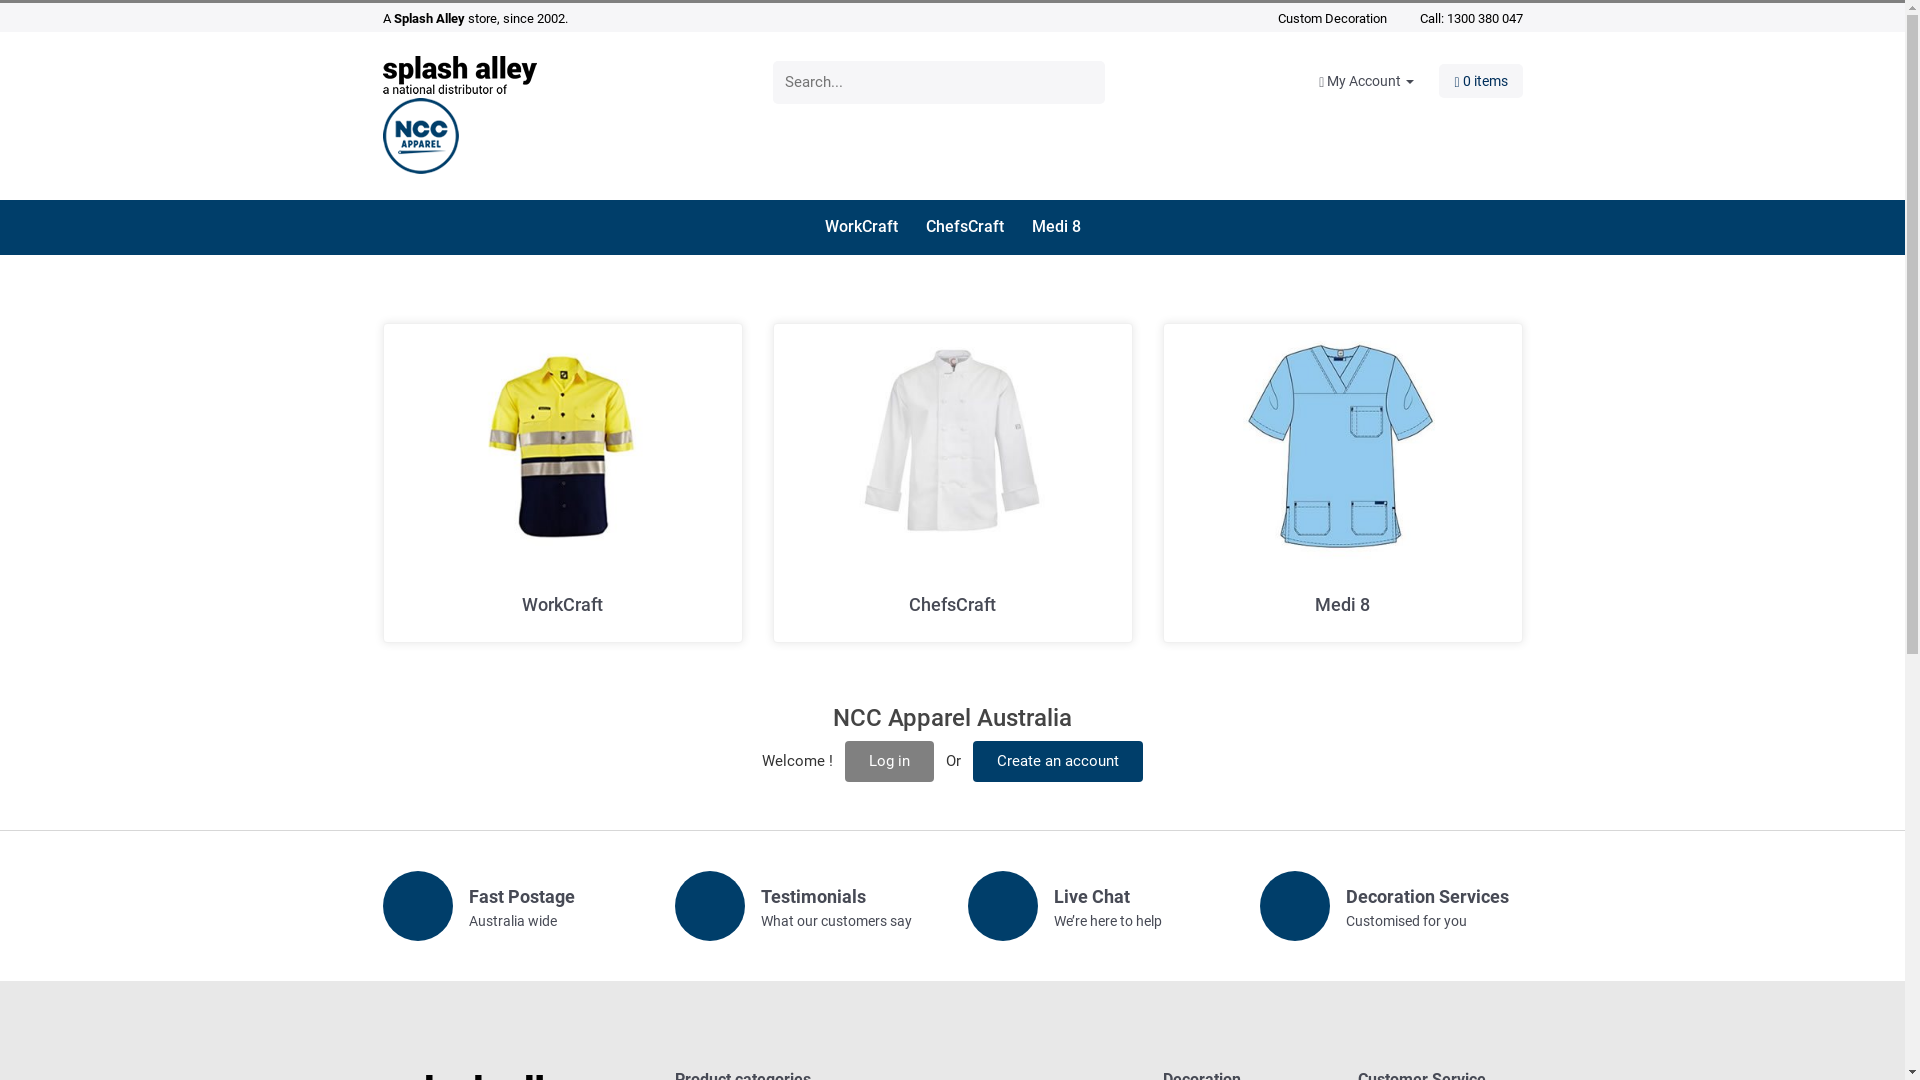 The height and width of the screenshot is (1080, 1920). What do you see at coordinates (977, 228) in the screenshot?
I see `ChefsCraft` at bounding box center [977, 228].